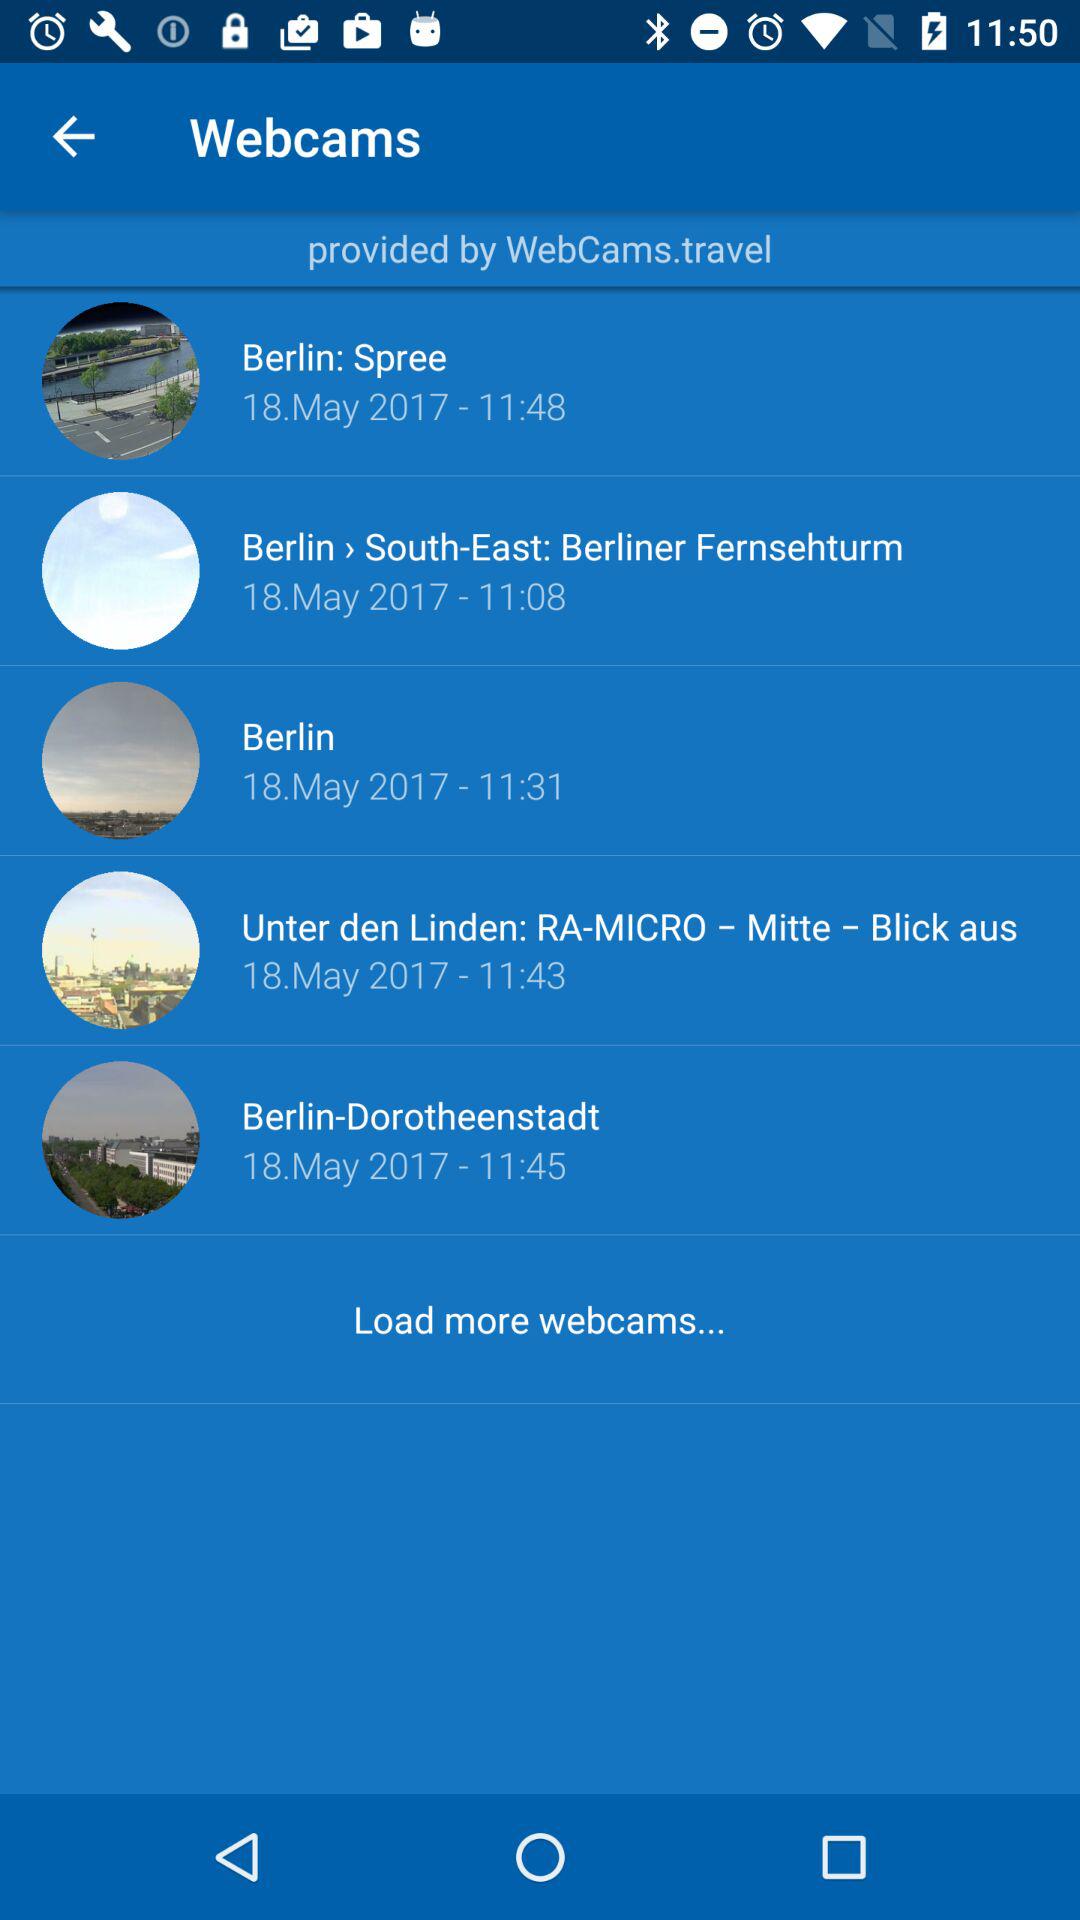  What do you see at coordinates (420, 1115) in the screenshot?
I see `open the item below 18 may 2017 icon` at bounding box center [420, 1115].